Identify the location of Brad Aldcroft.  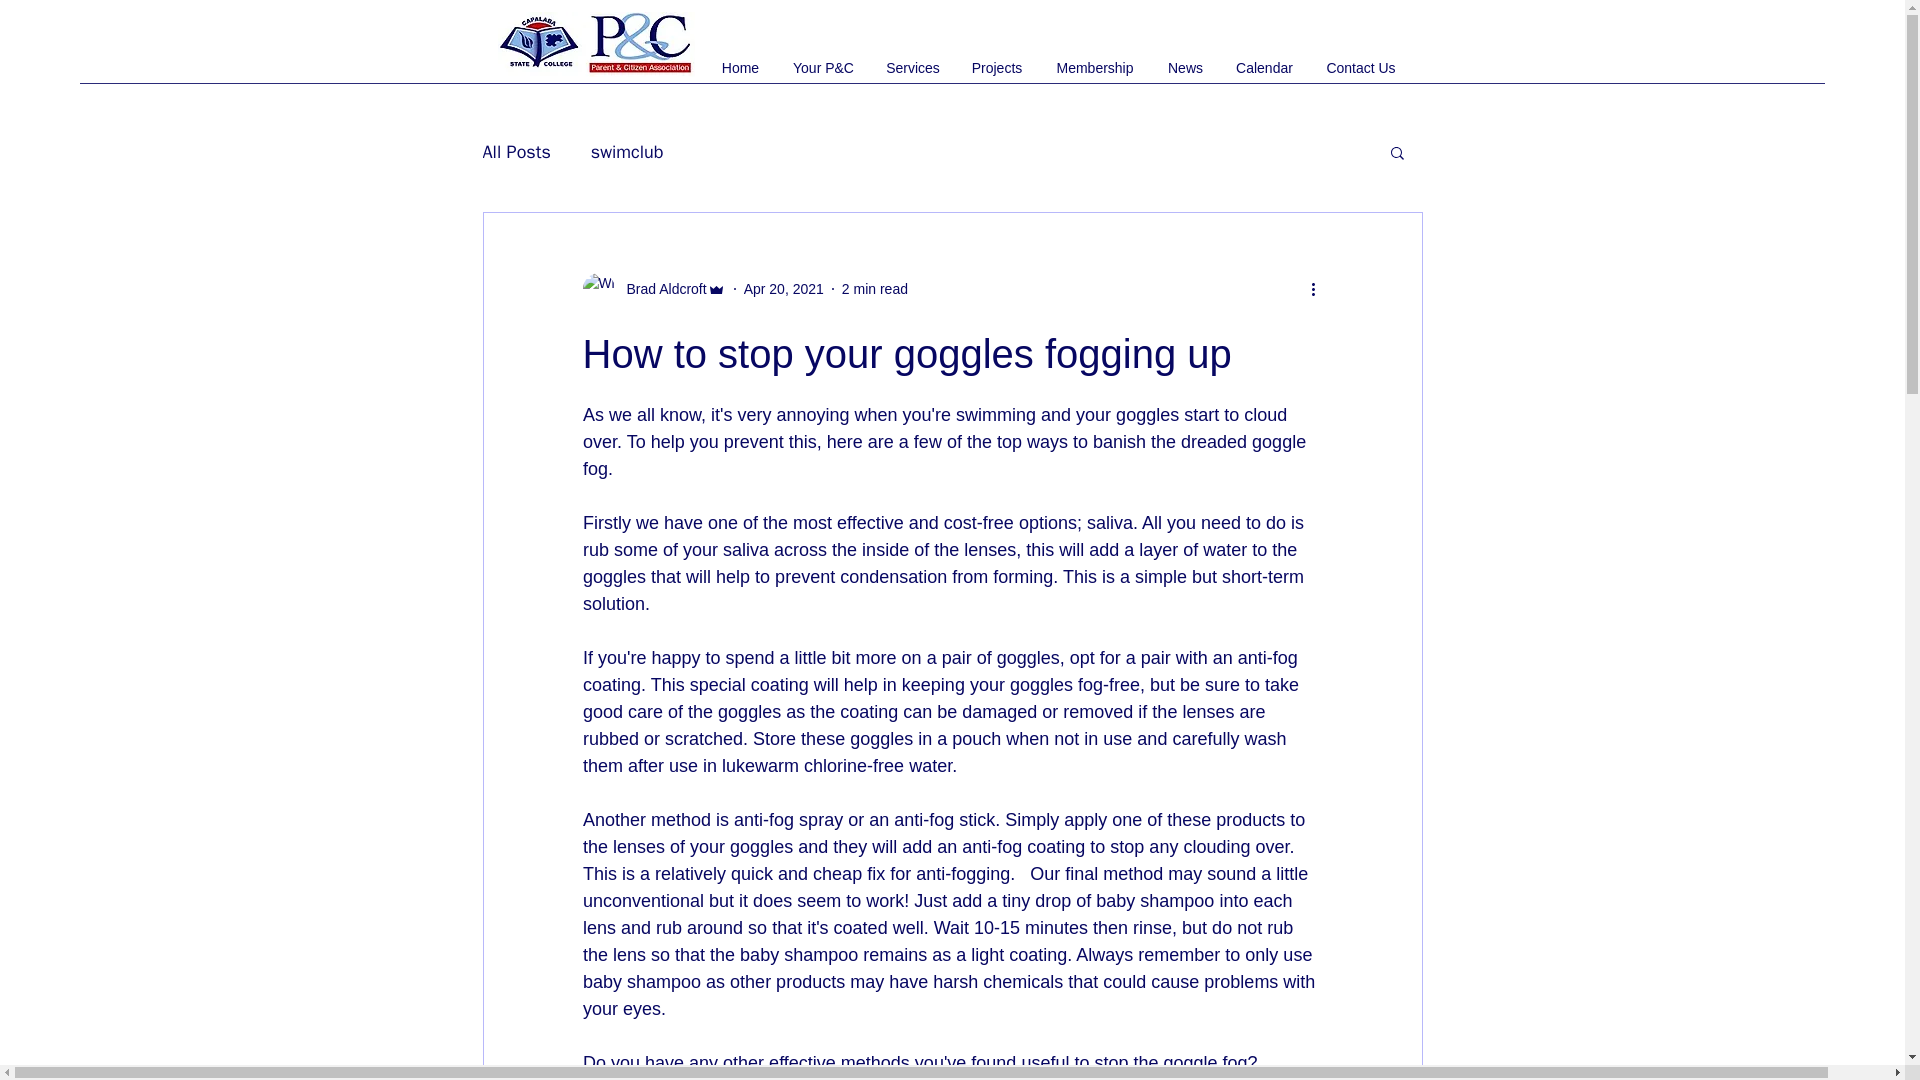
(653, 288).